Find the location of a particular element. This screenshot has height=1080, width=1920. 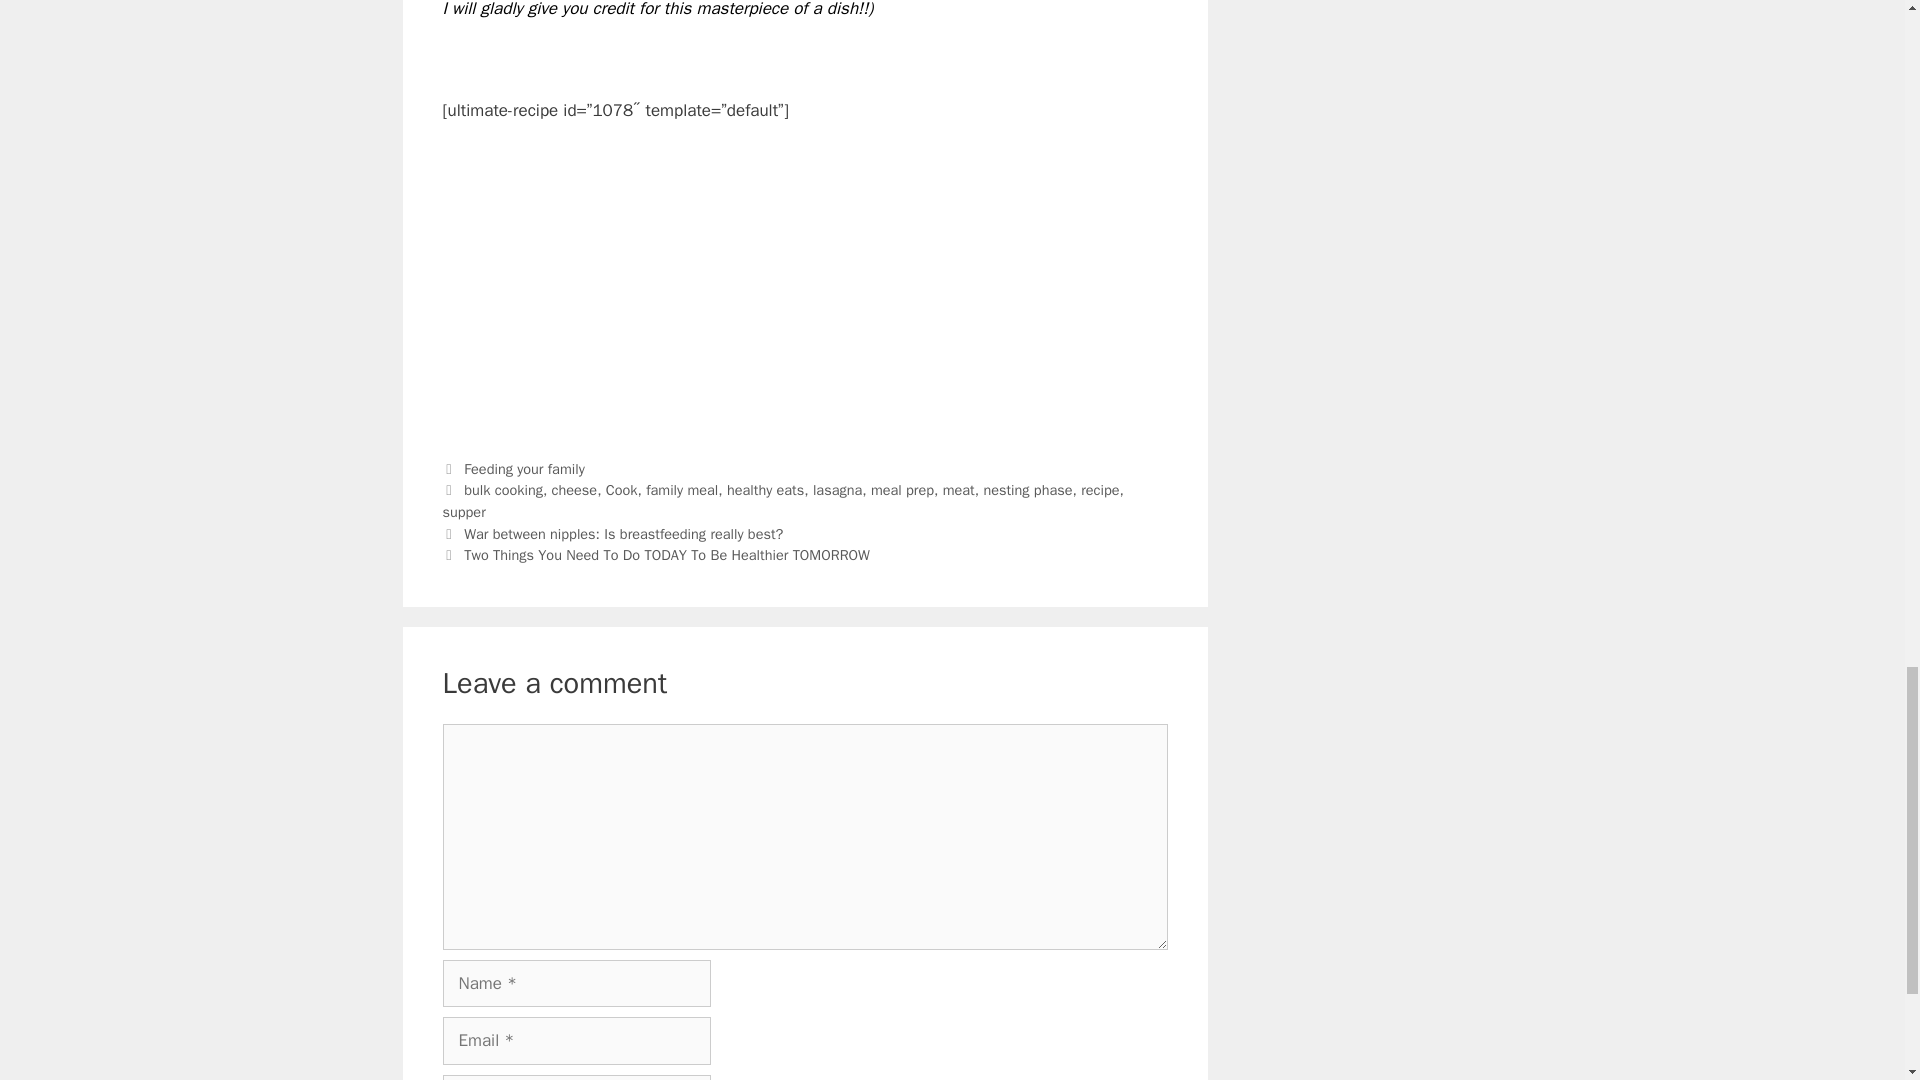

family meal is located at coordinates (682, 489).